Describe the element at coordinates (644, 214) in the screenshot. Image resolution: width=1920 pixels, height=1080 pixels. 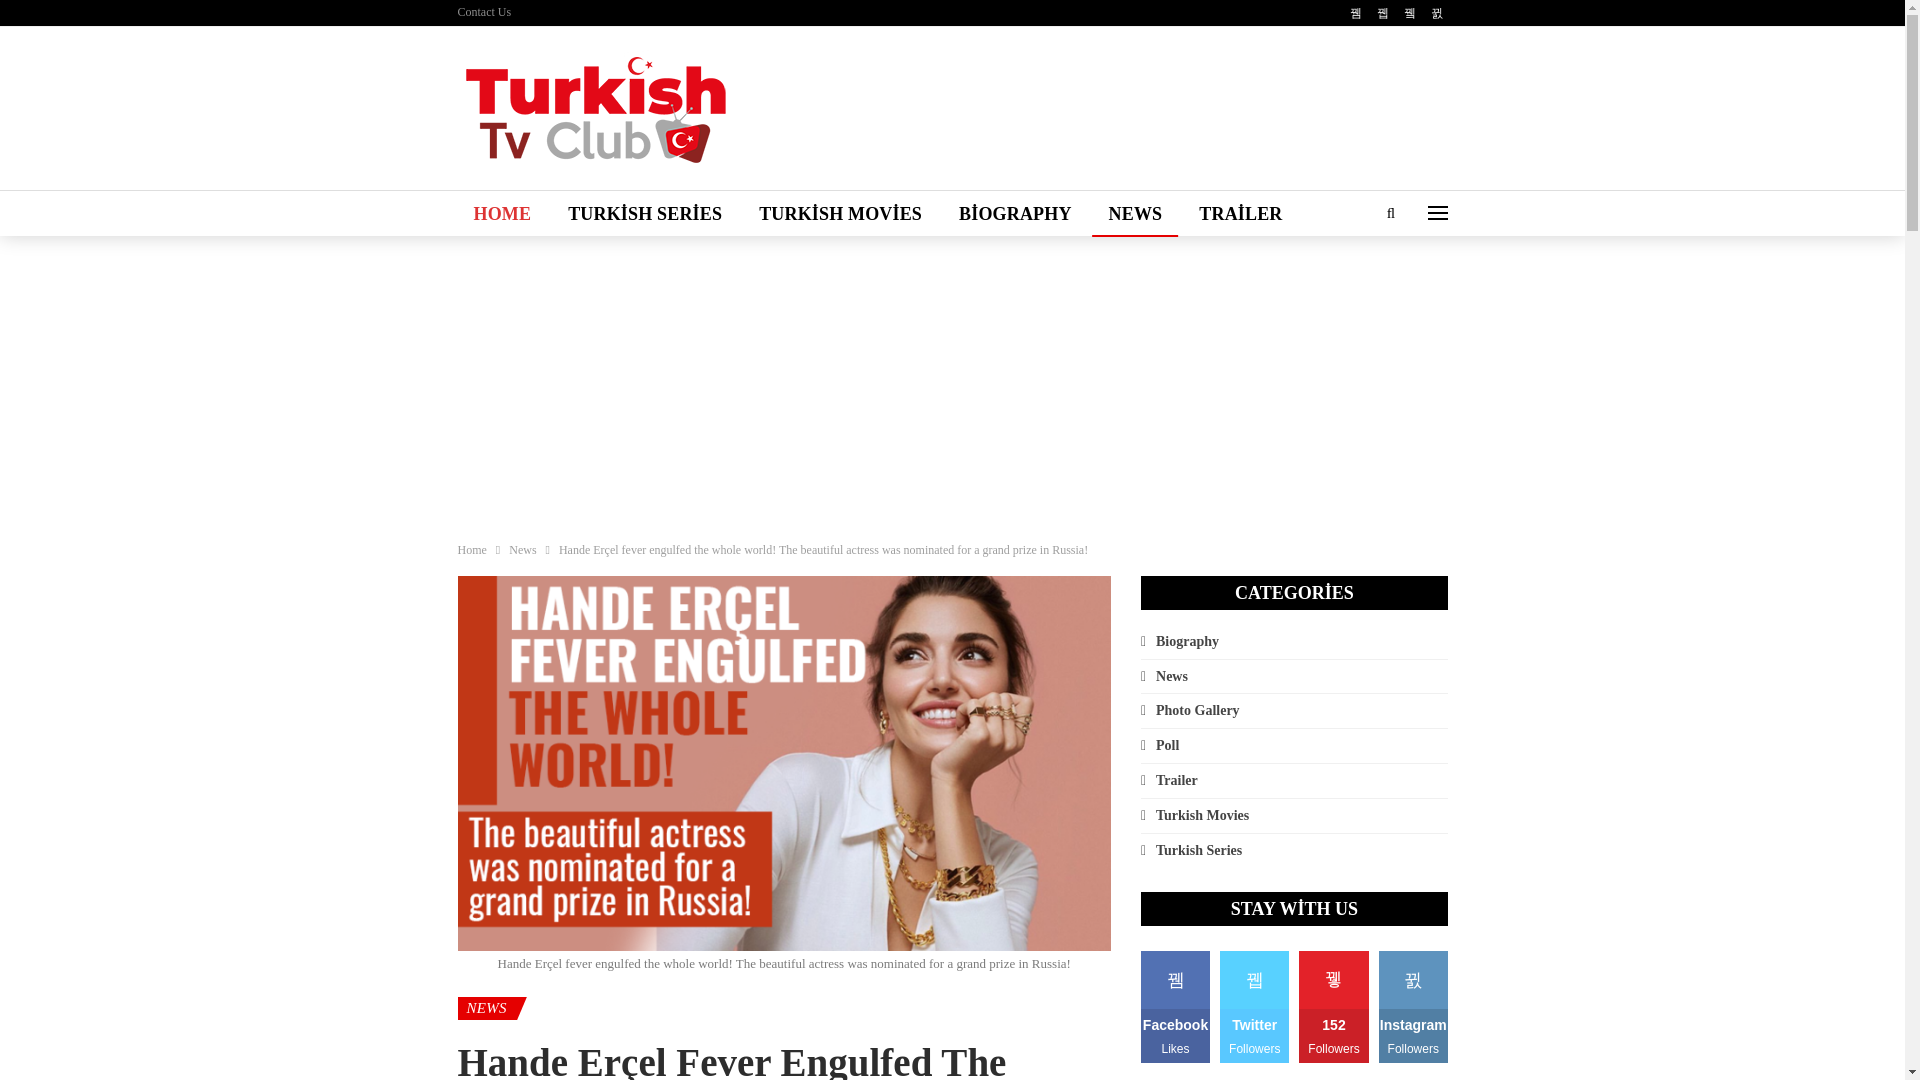
I see `TURKISH SERIES` at that location.